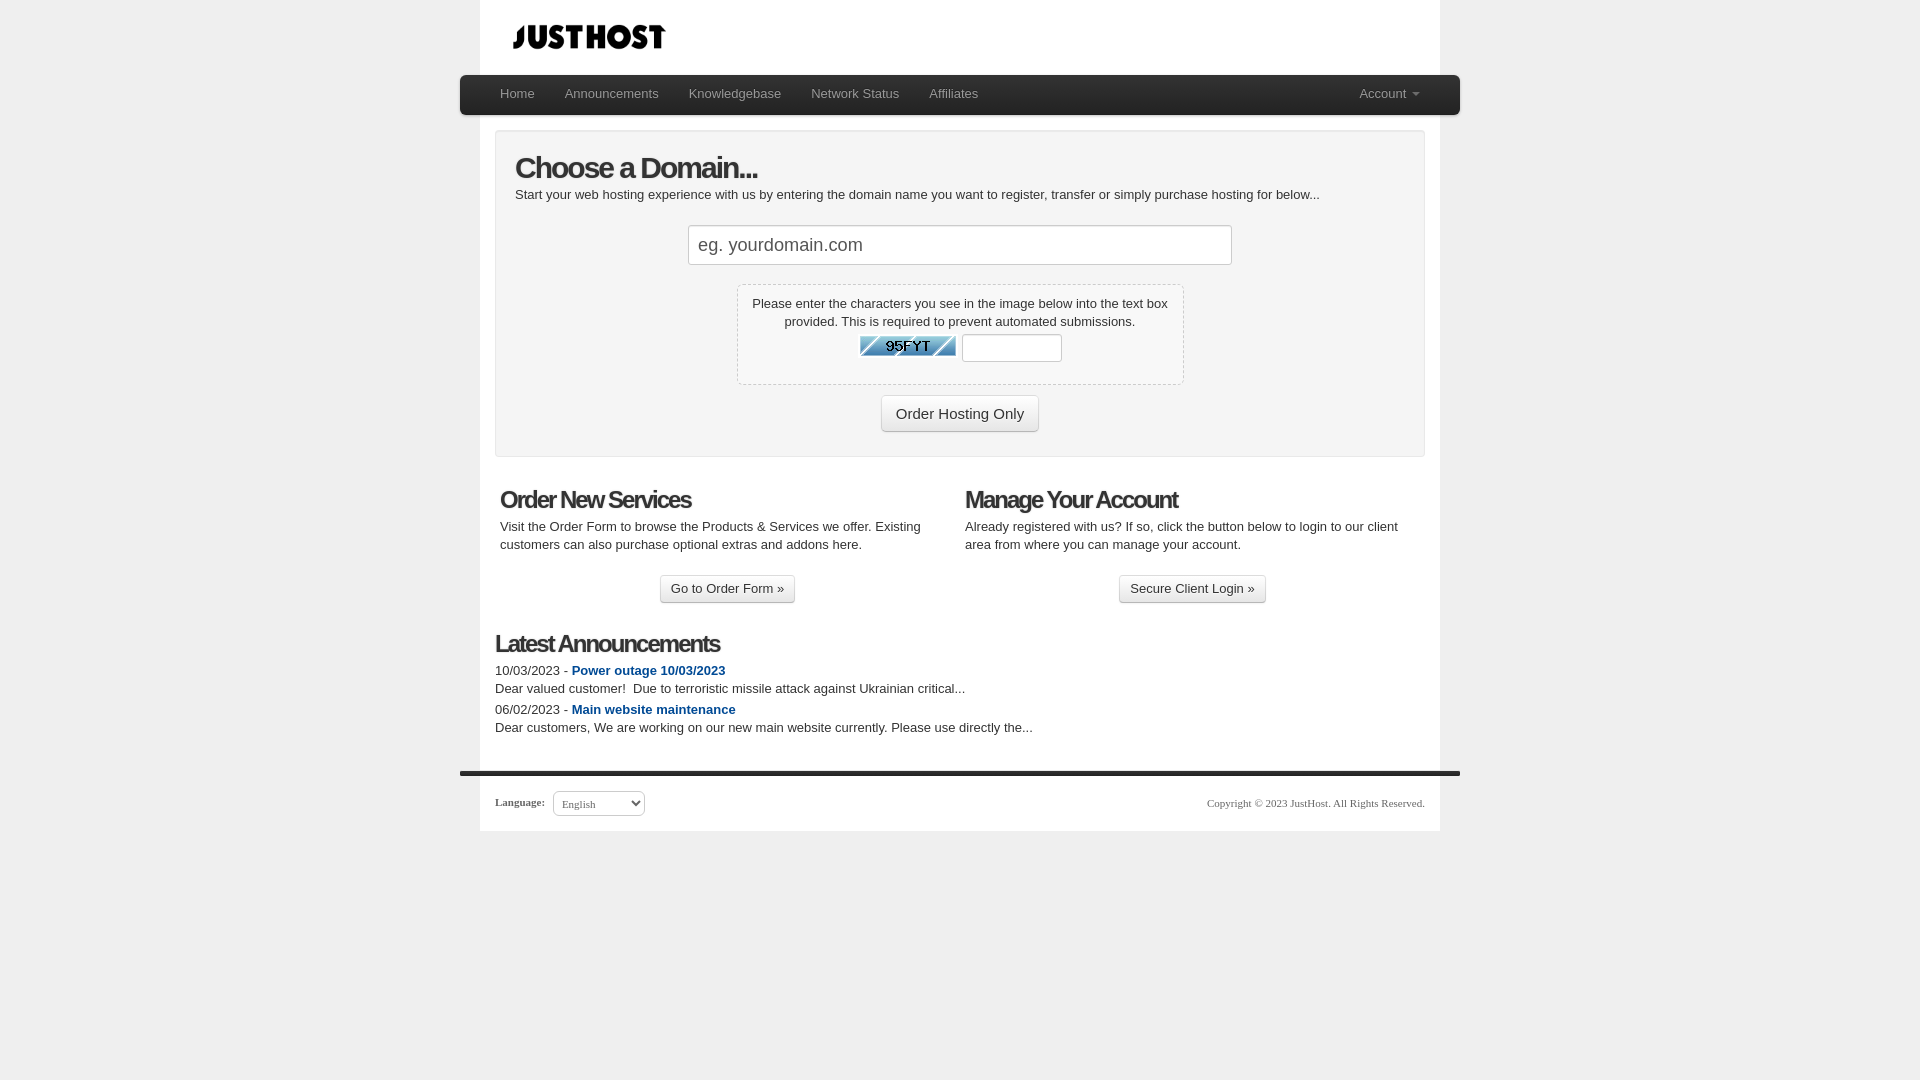 This screenshot has height=1080, width=1920. What do you see at coordinates (960, 414) in the screenshot?
I see `Order Hosting Only` at bounding box center [960, 414].